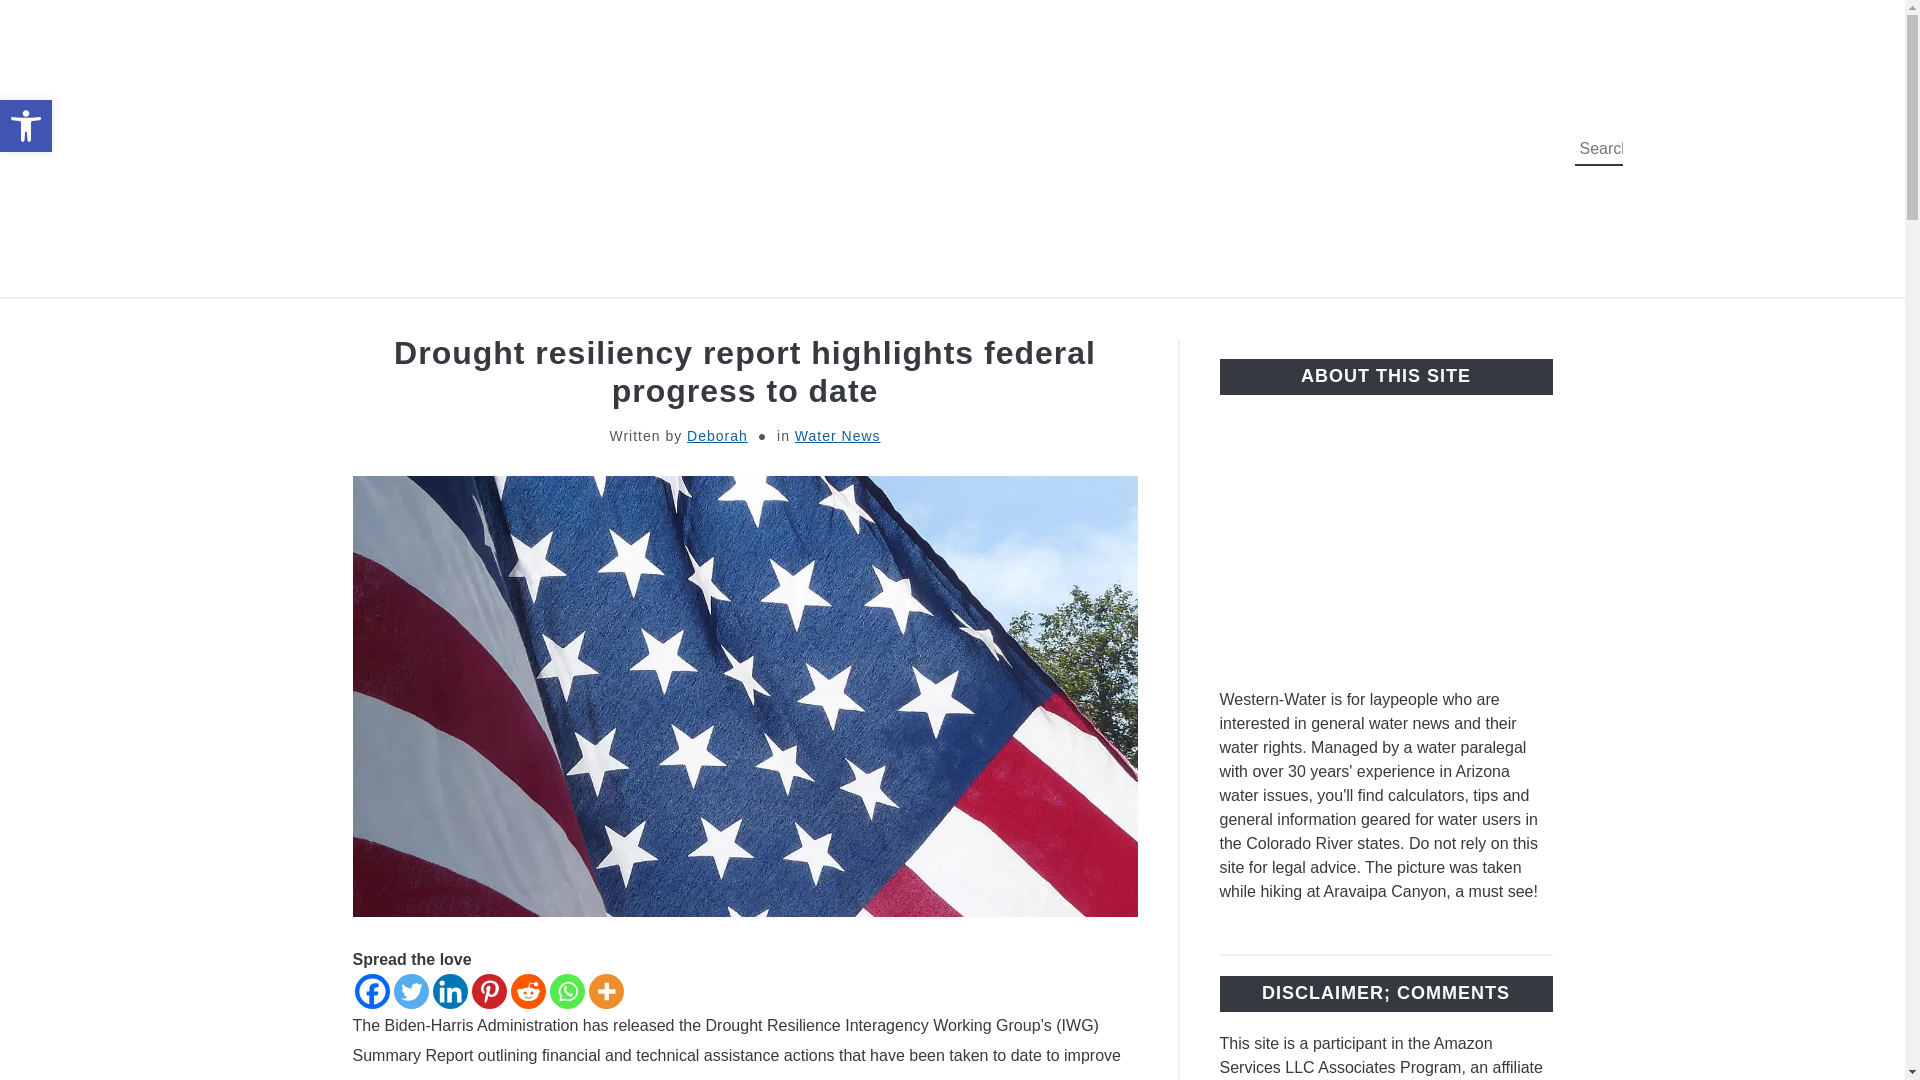  Describe the element at coordinates (914, 321) in the screenshot. I see `NEWS AND ARTICLES` at that location.